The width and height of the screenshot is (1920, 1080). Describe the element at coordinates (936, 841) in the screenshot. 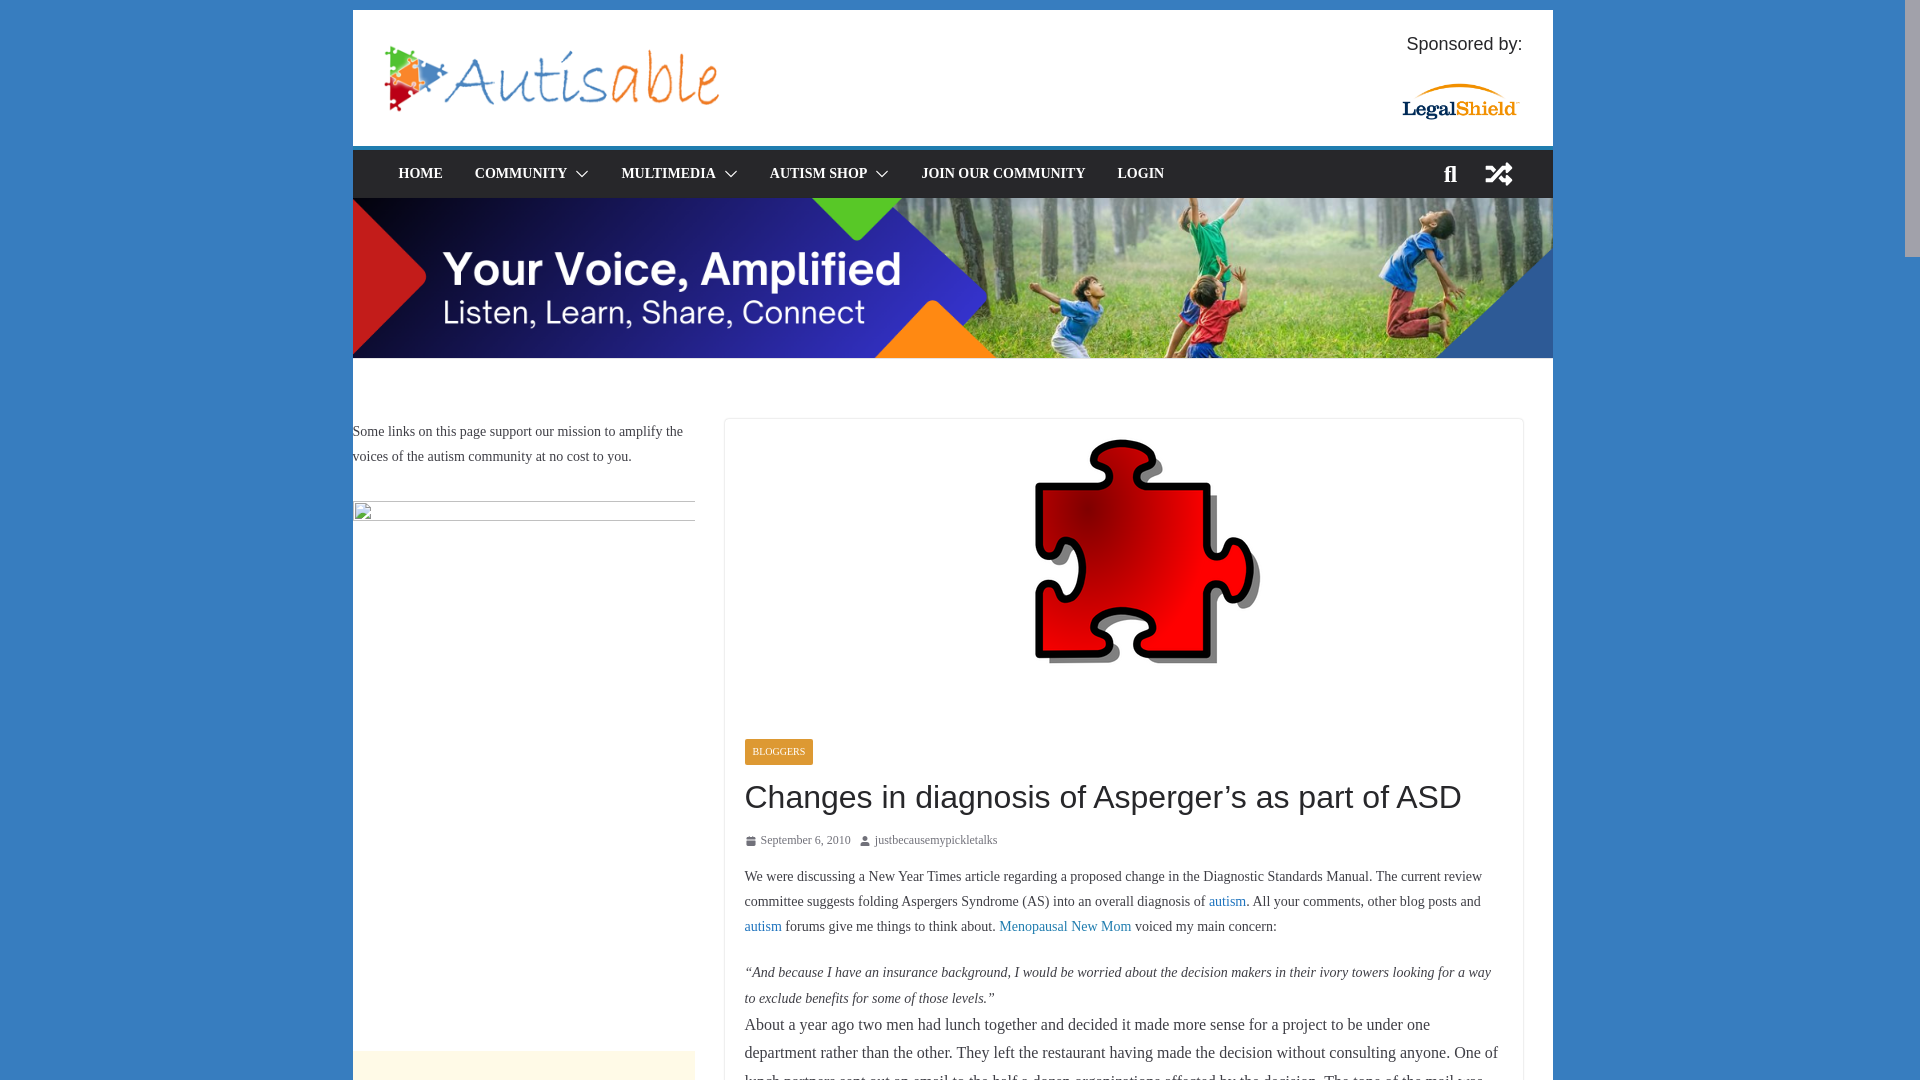

I see `justbecausemypickletalks` at that location.